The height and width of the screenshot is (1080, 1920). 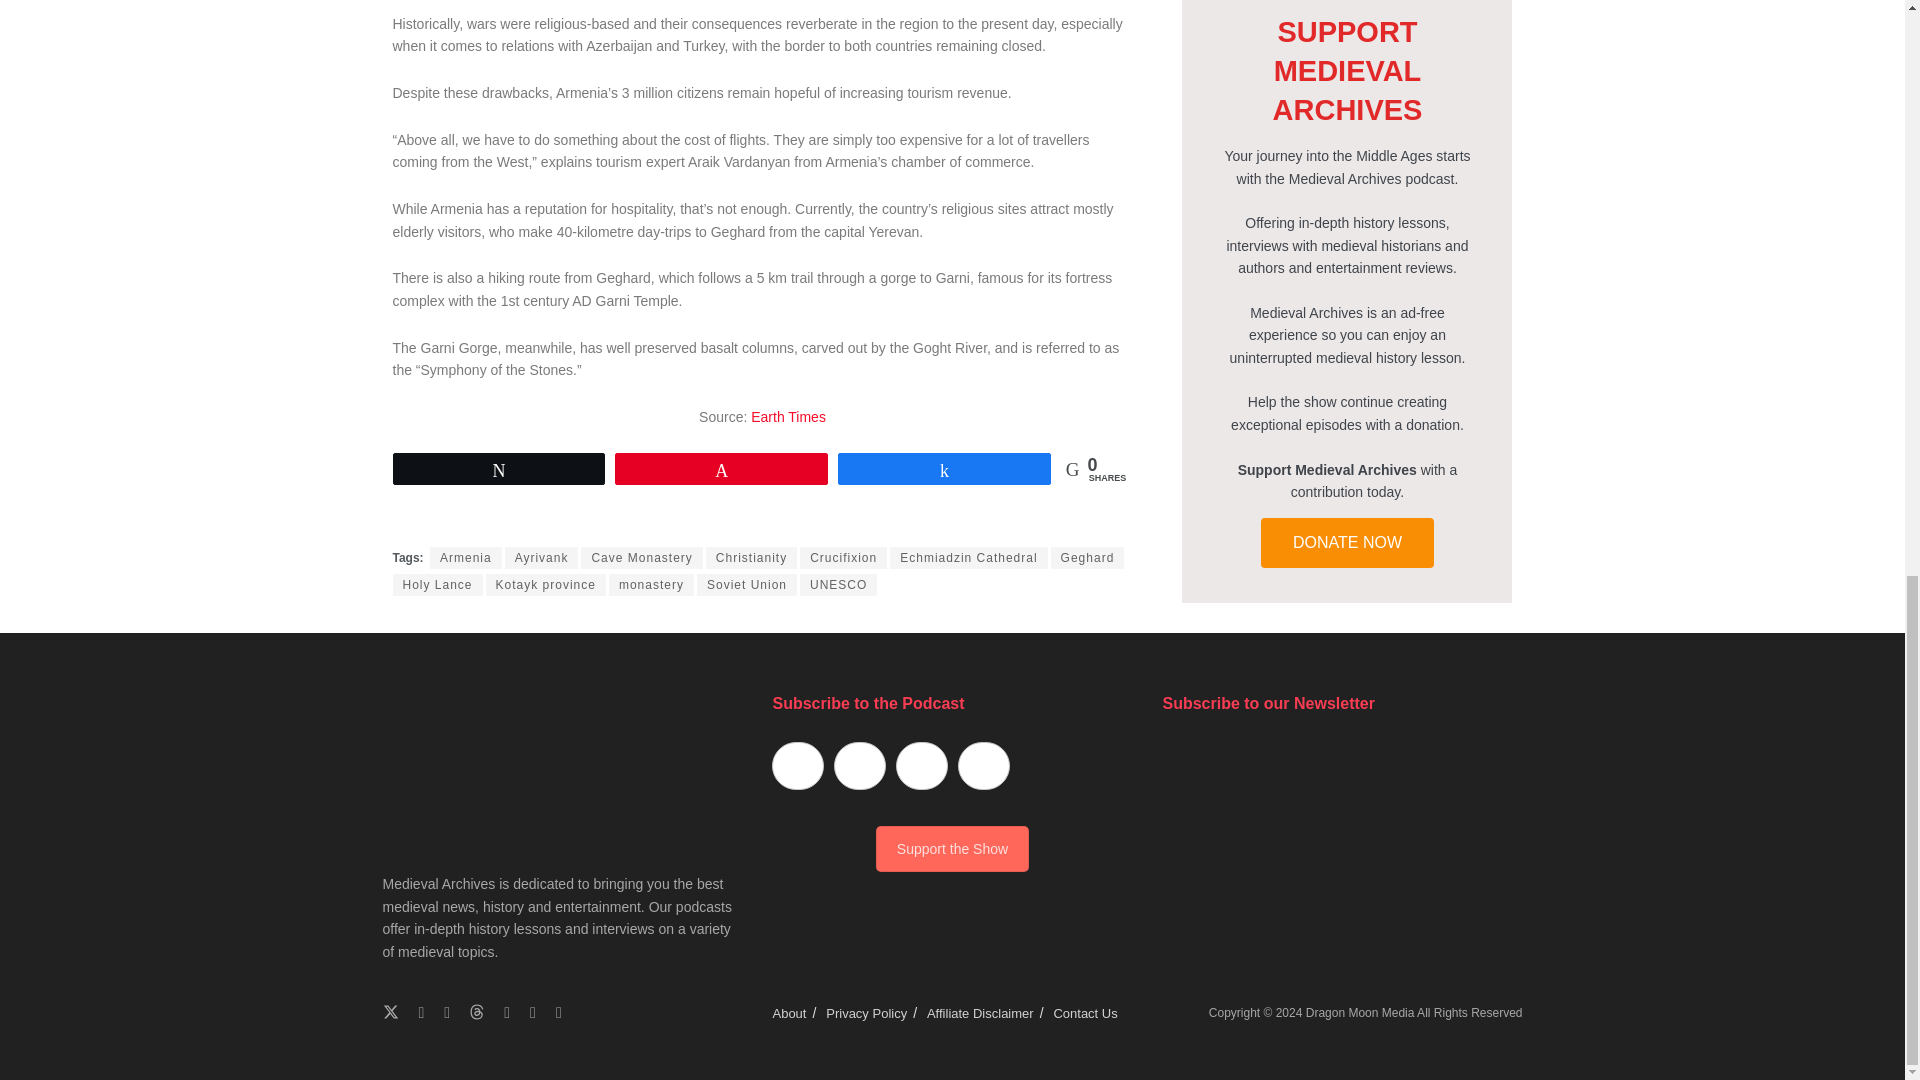 What do you see at coordinates (922, 765) in the screenshot?
I see `Subscribe by Email` at bounding box center [922, 765].